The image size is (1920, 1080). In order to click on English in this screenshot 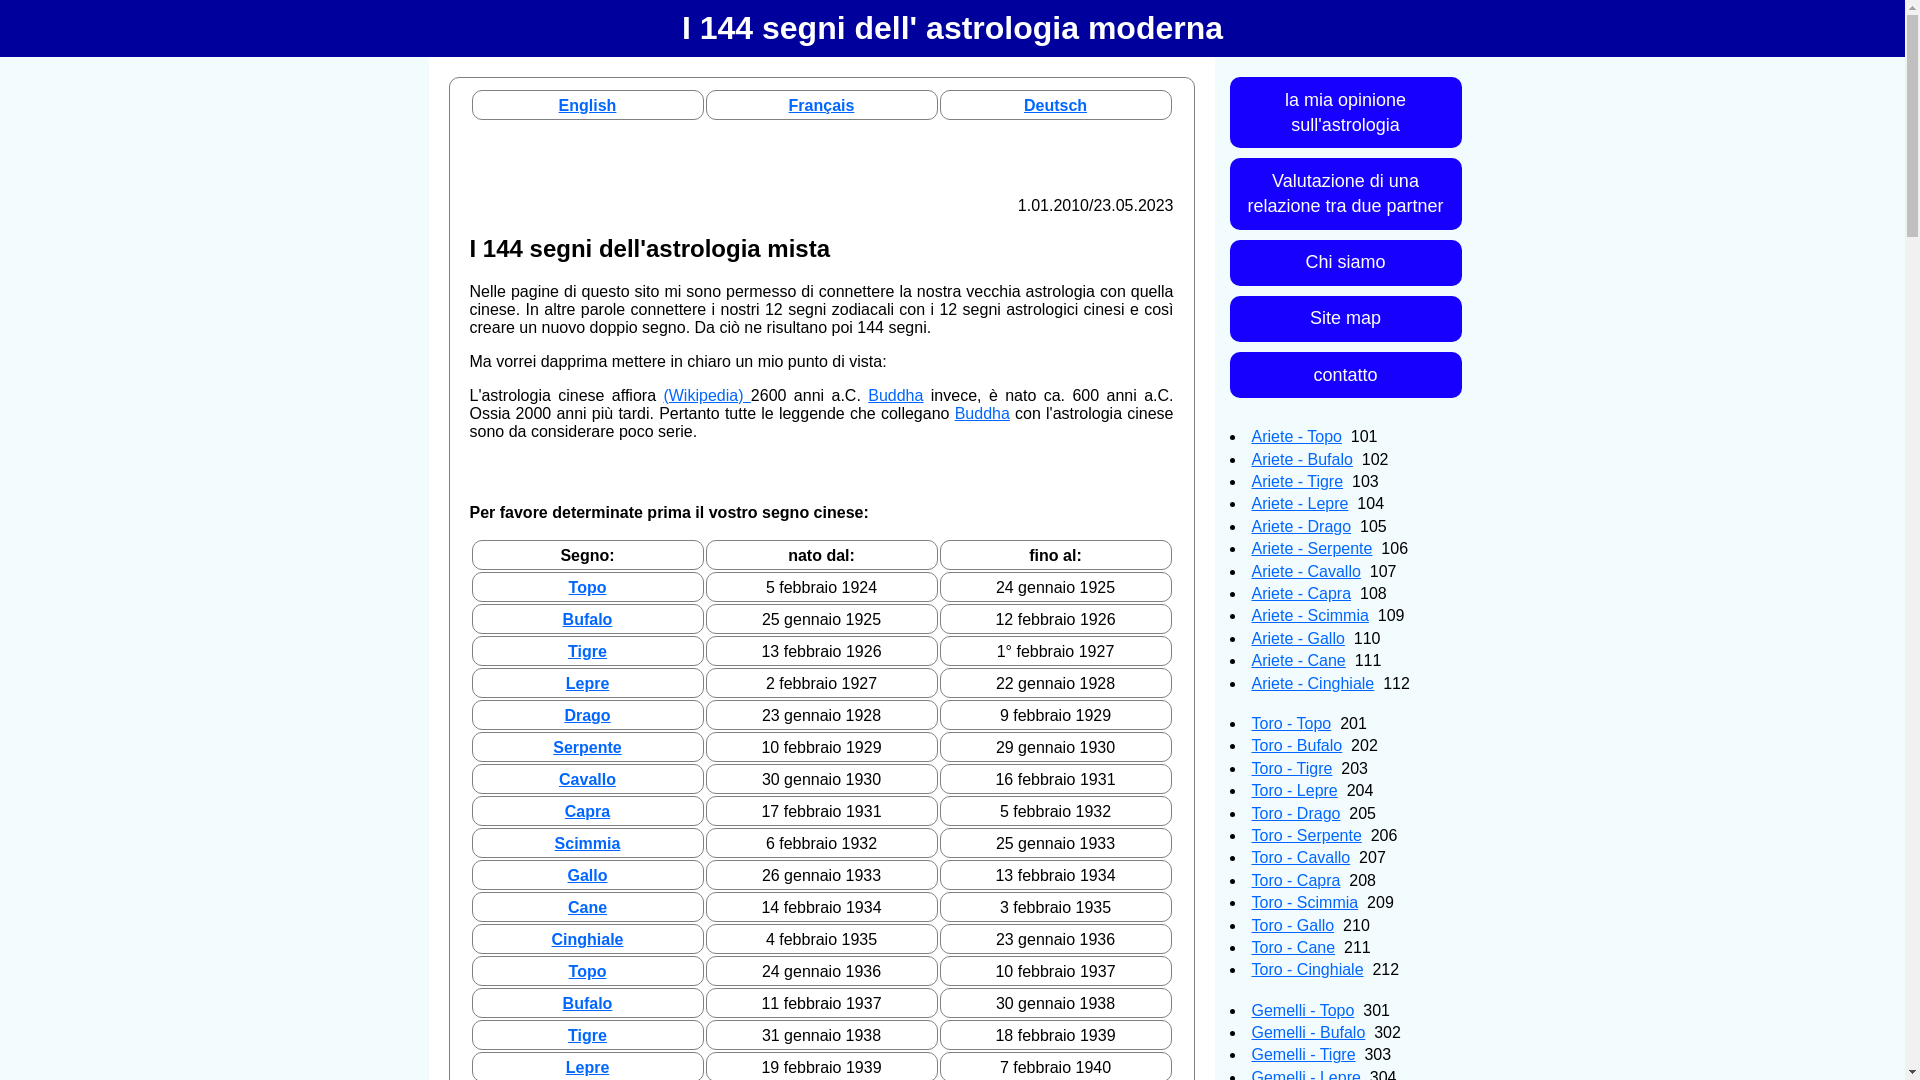, I will do `click(588, 106)`.